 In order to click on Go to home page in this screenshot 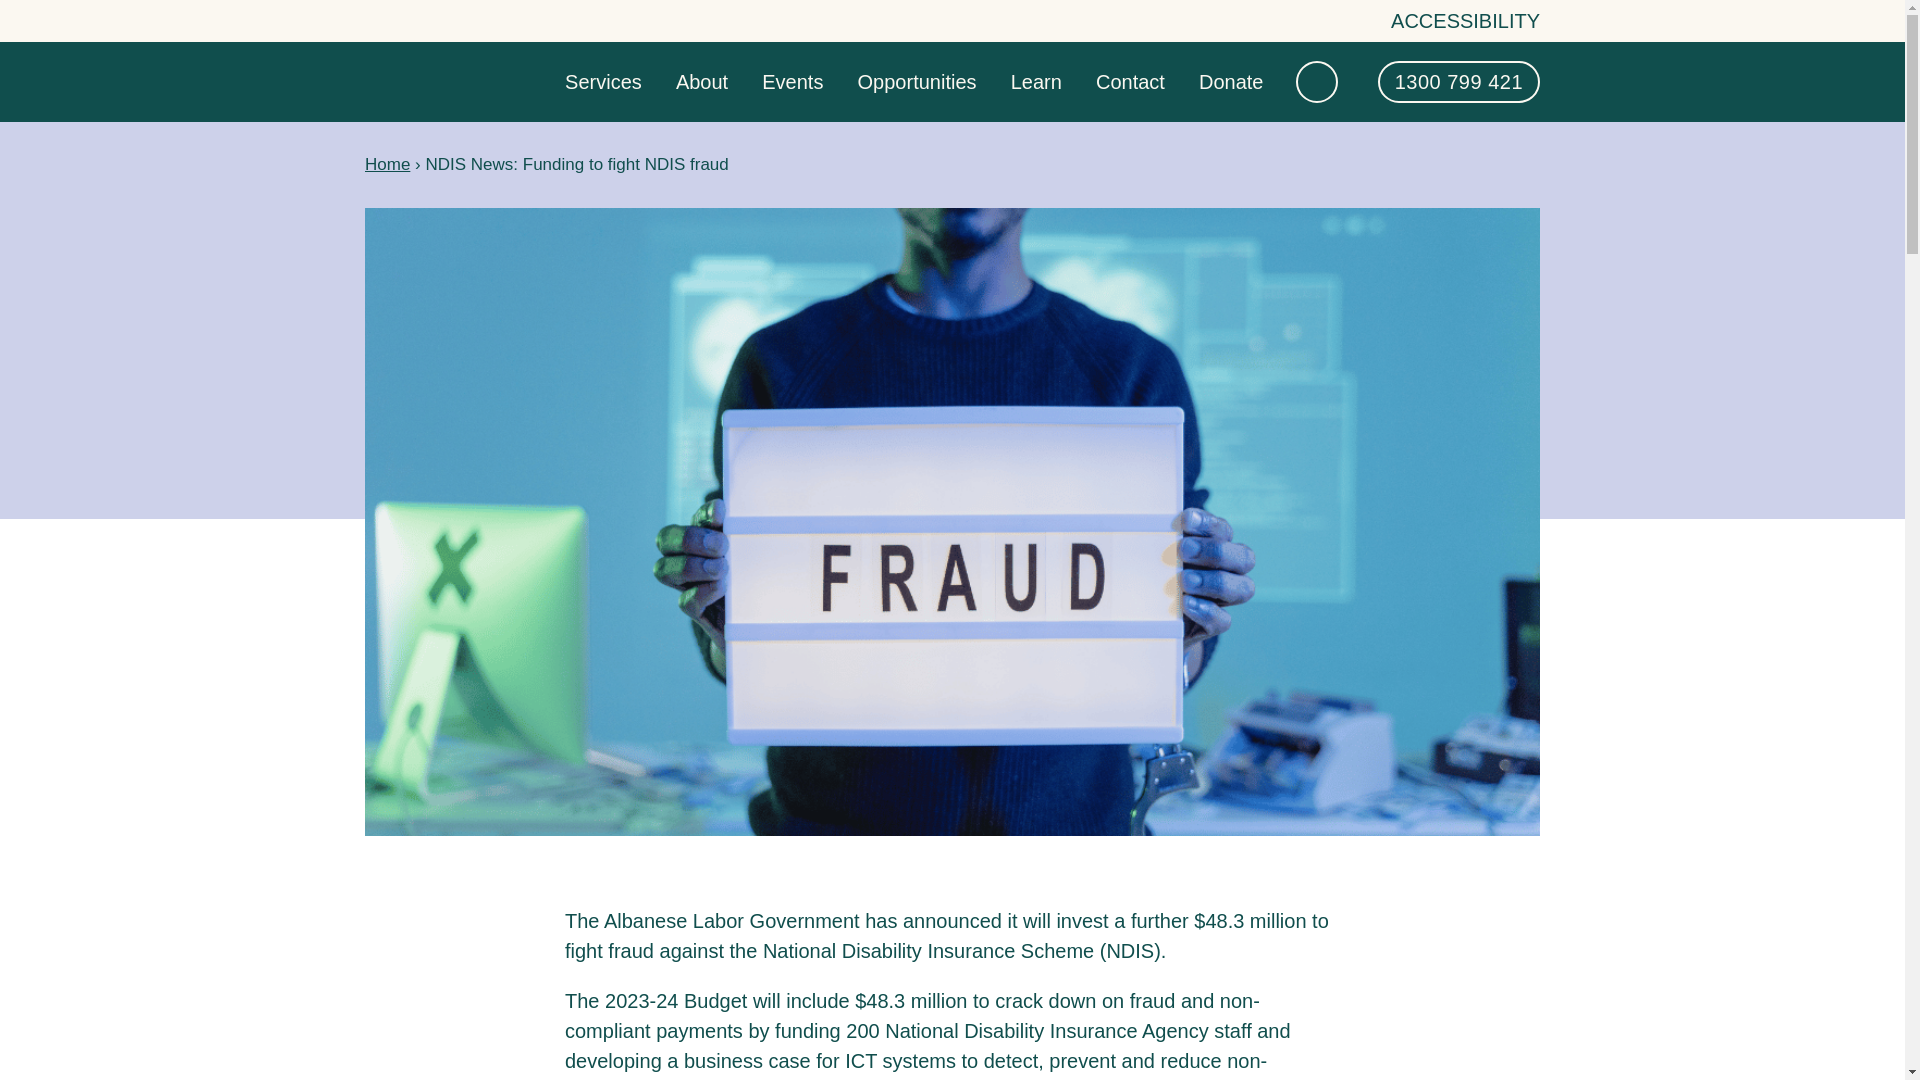, I will do `click(443, 81)`.